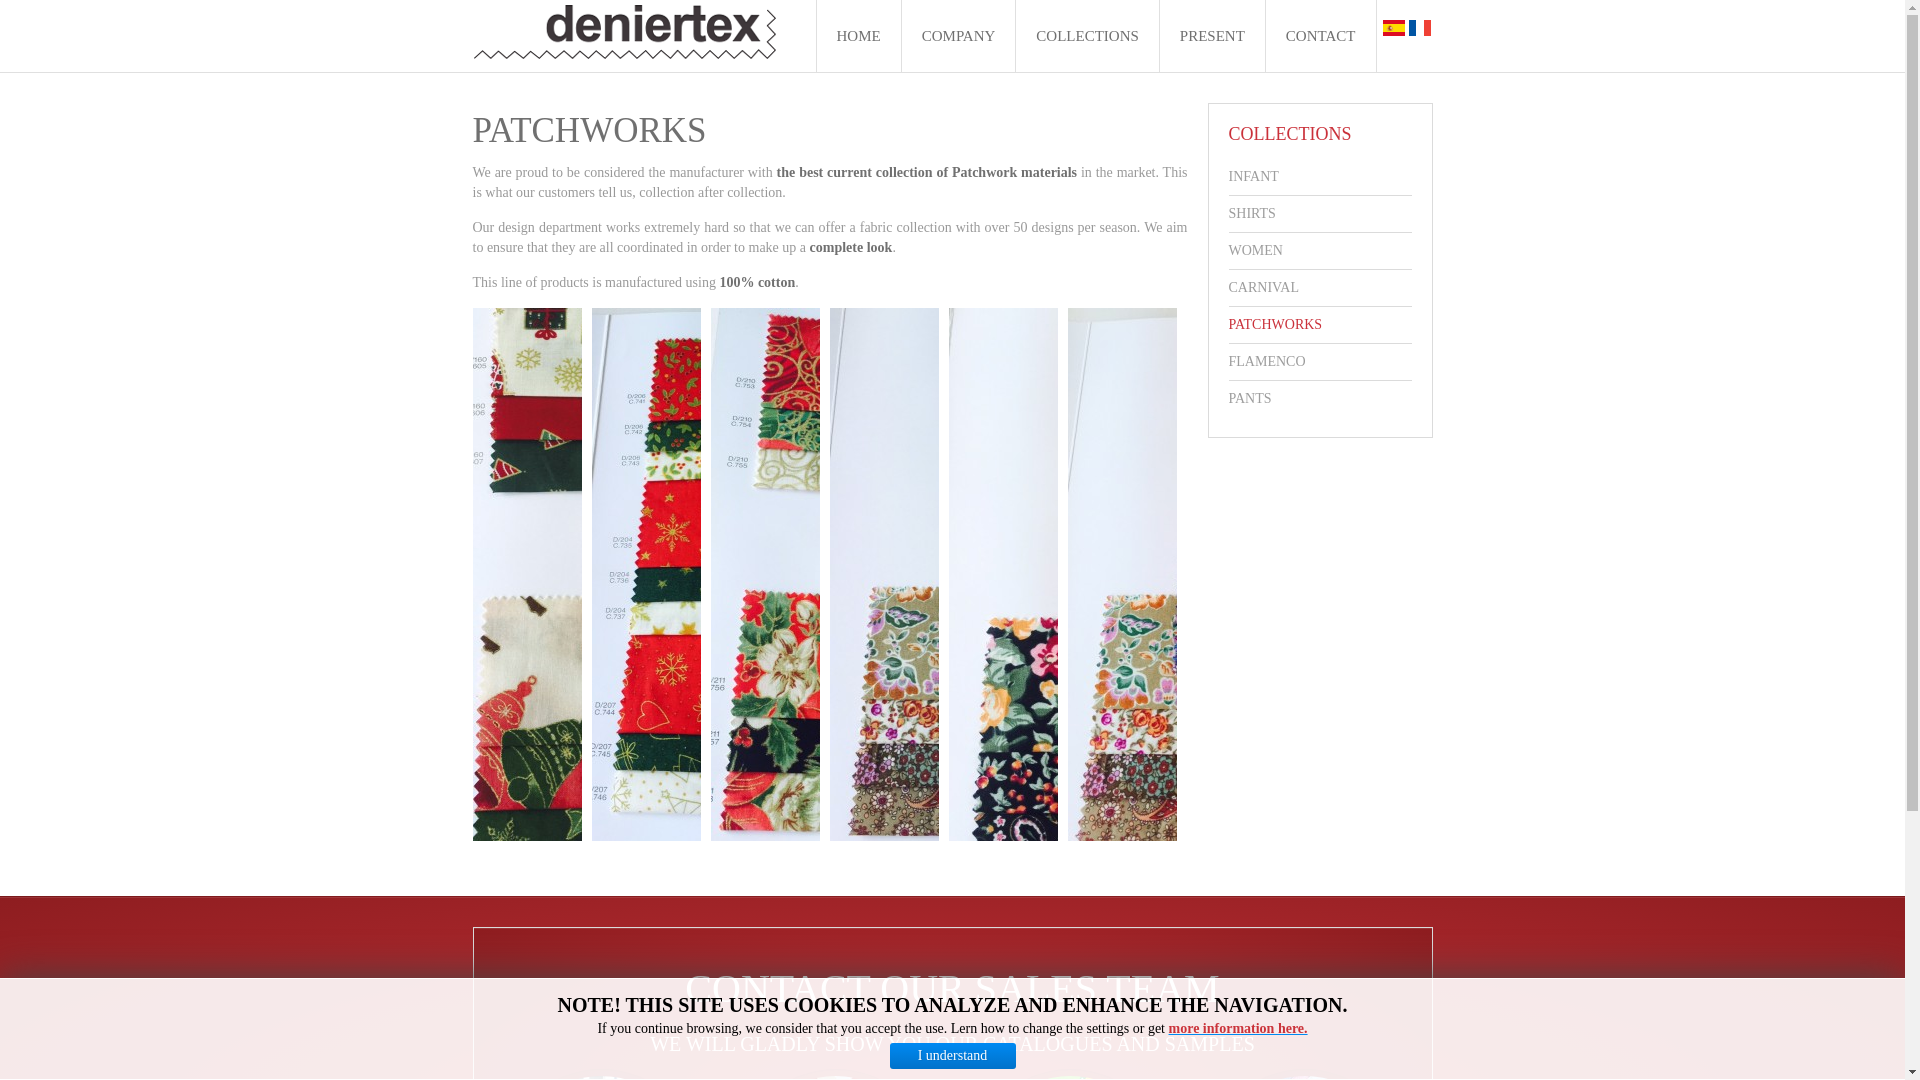  I want to click on PRESENT, so click(1212, 36).